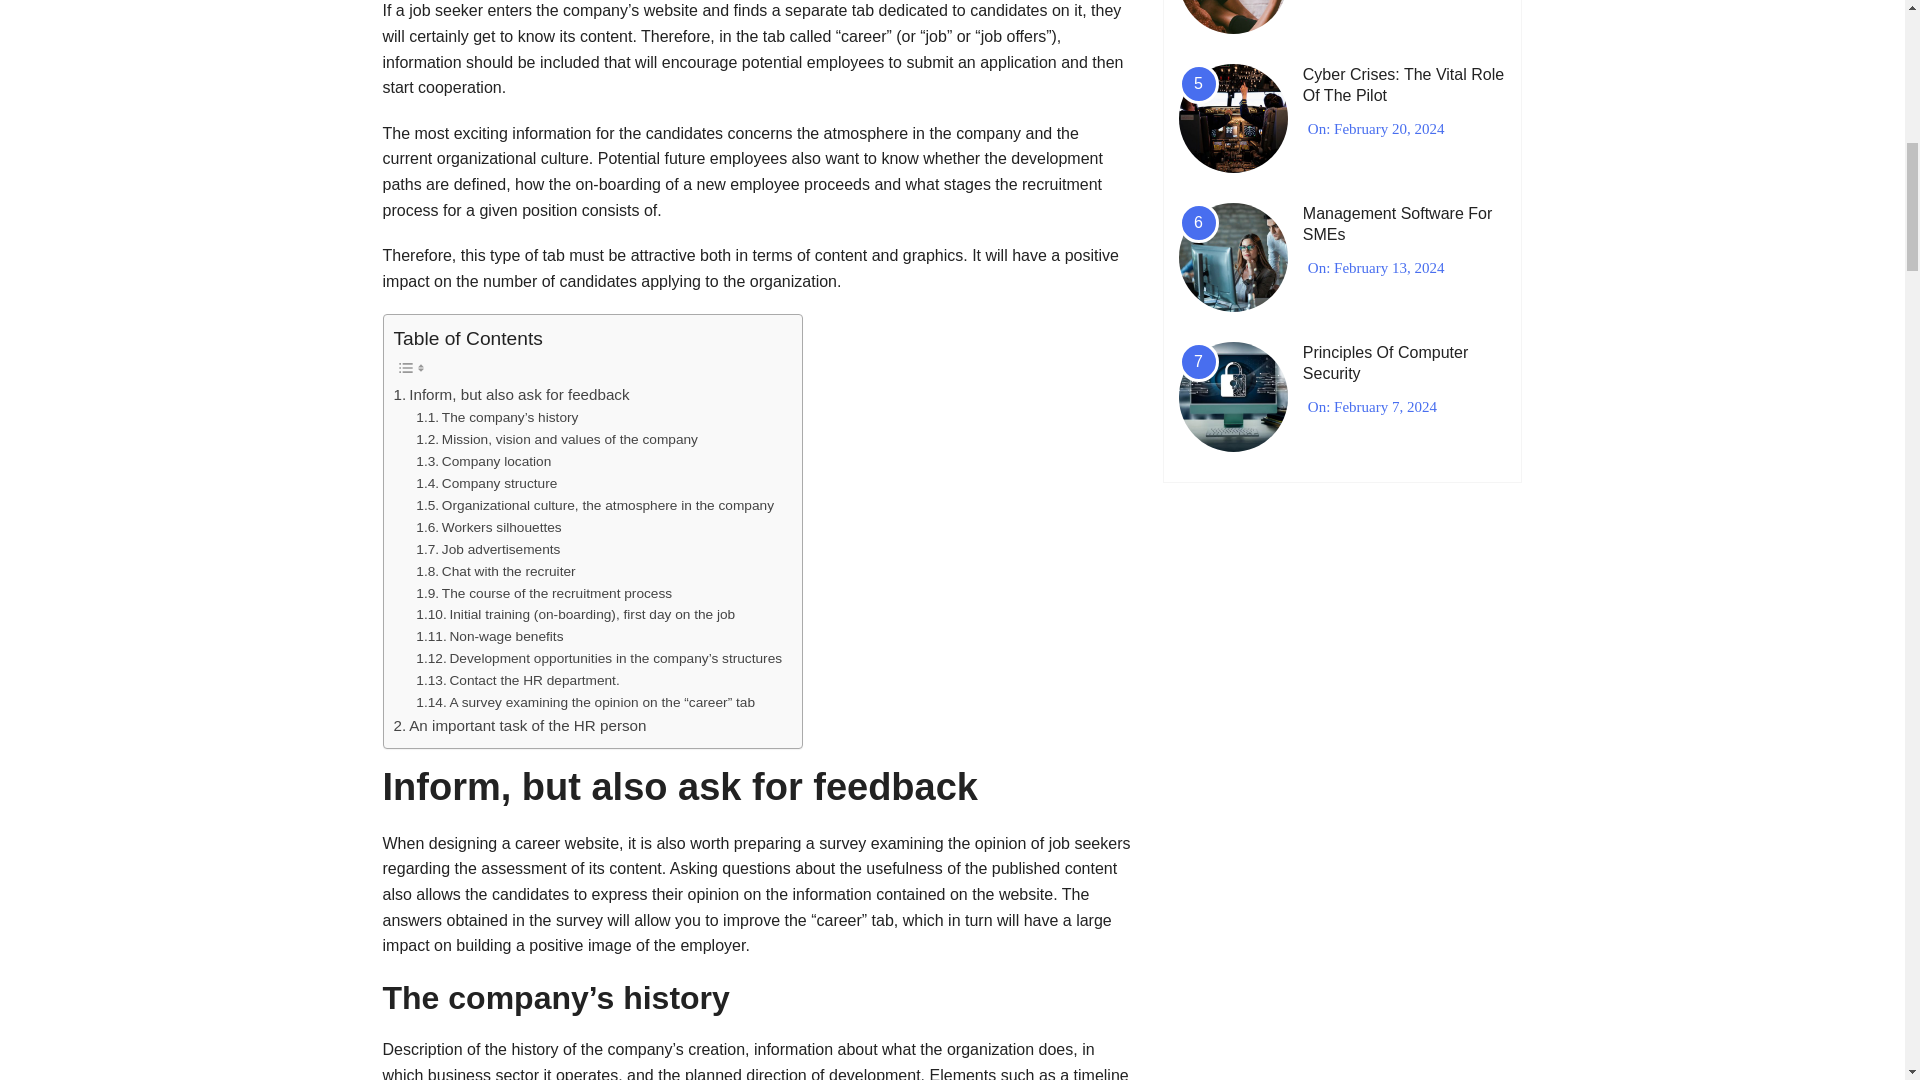 The image size is (1920, 1080). I want to click on Organizational culture, the atmosphere in the company, so click(594, 506).